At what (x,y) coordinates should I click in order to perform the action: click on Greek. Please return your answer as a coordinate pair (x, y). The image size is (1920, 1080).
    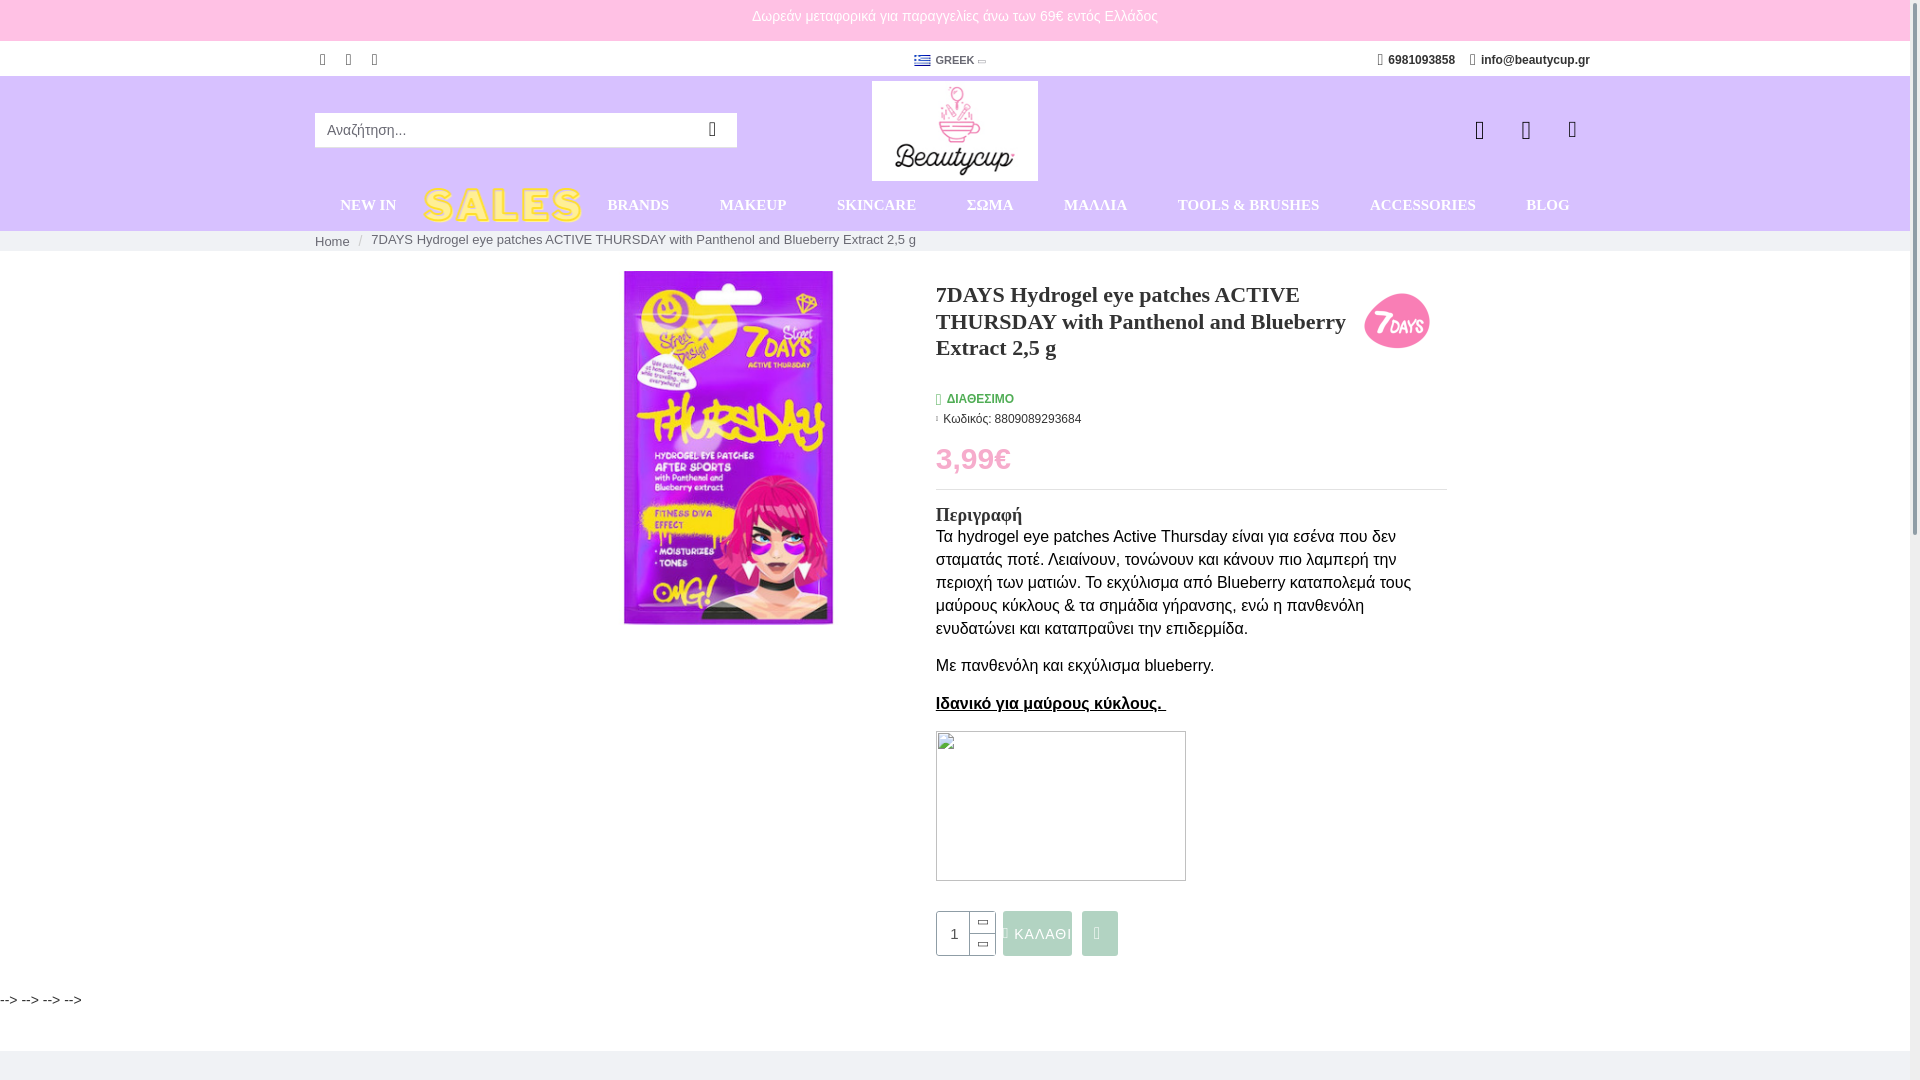
    Looking at the image, I should click on (921, 60).